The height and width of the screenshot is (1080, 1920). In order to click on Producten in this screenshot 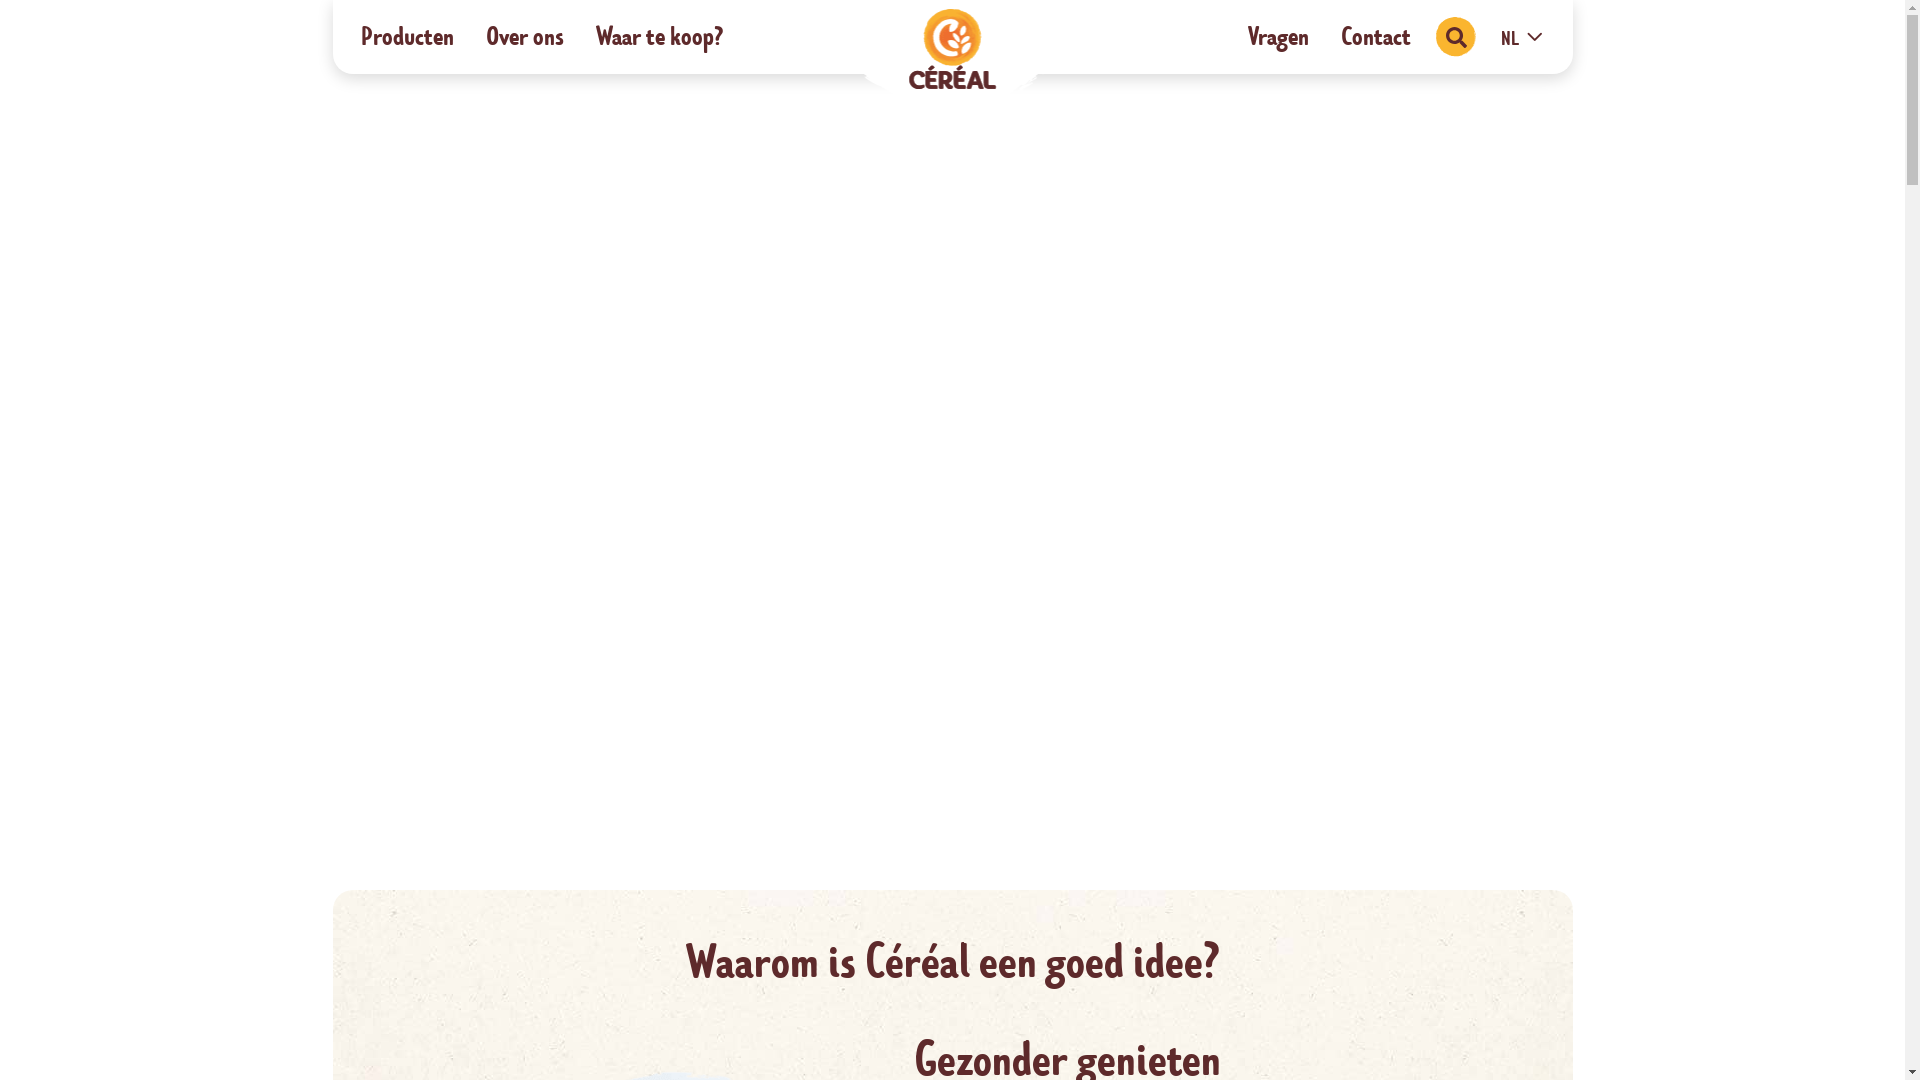, I will do `click(406, 37)`.